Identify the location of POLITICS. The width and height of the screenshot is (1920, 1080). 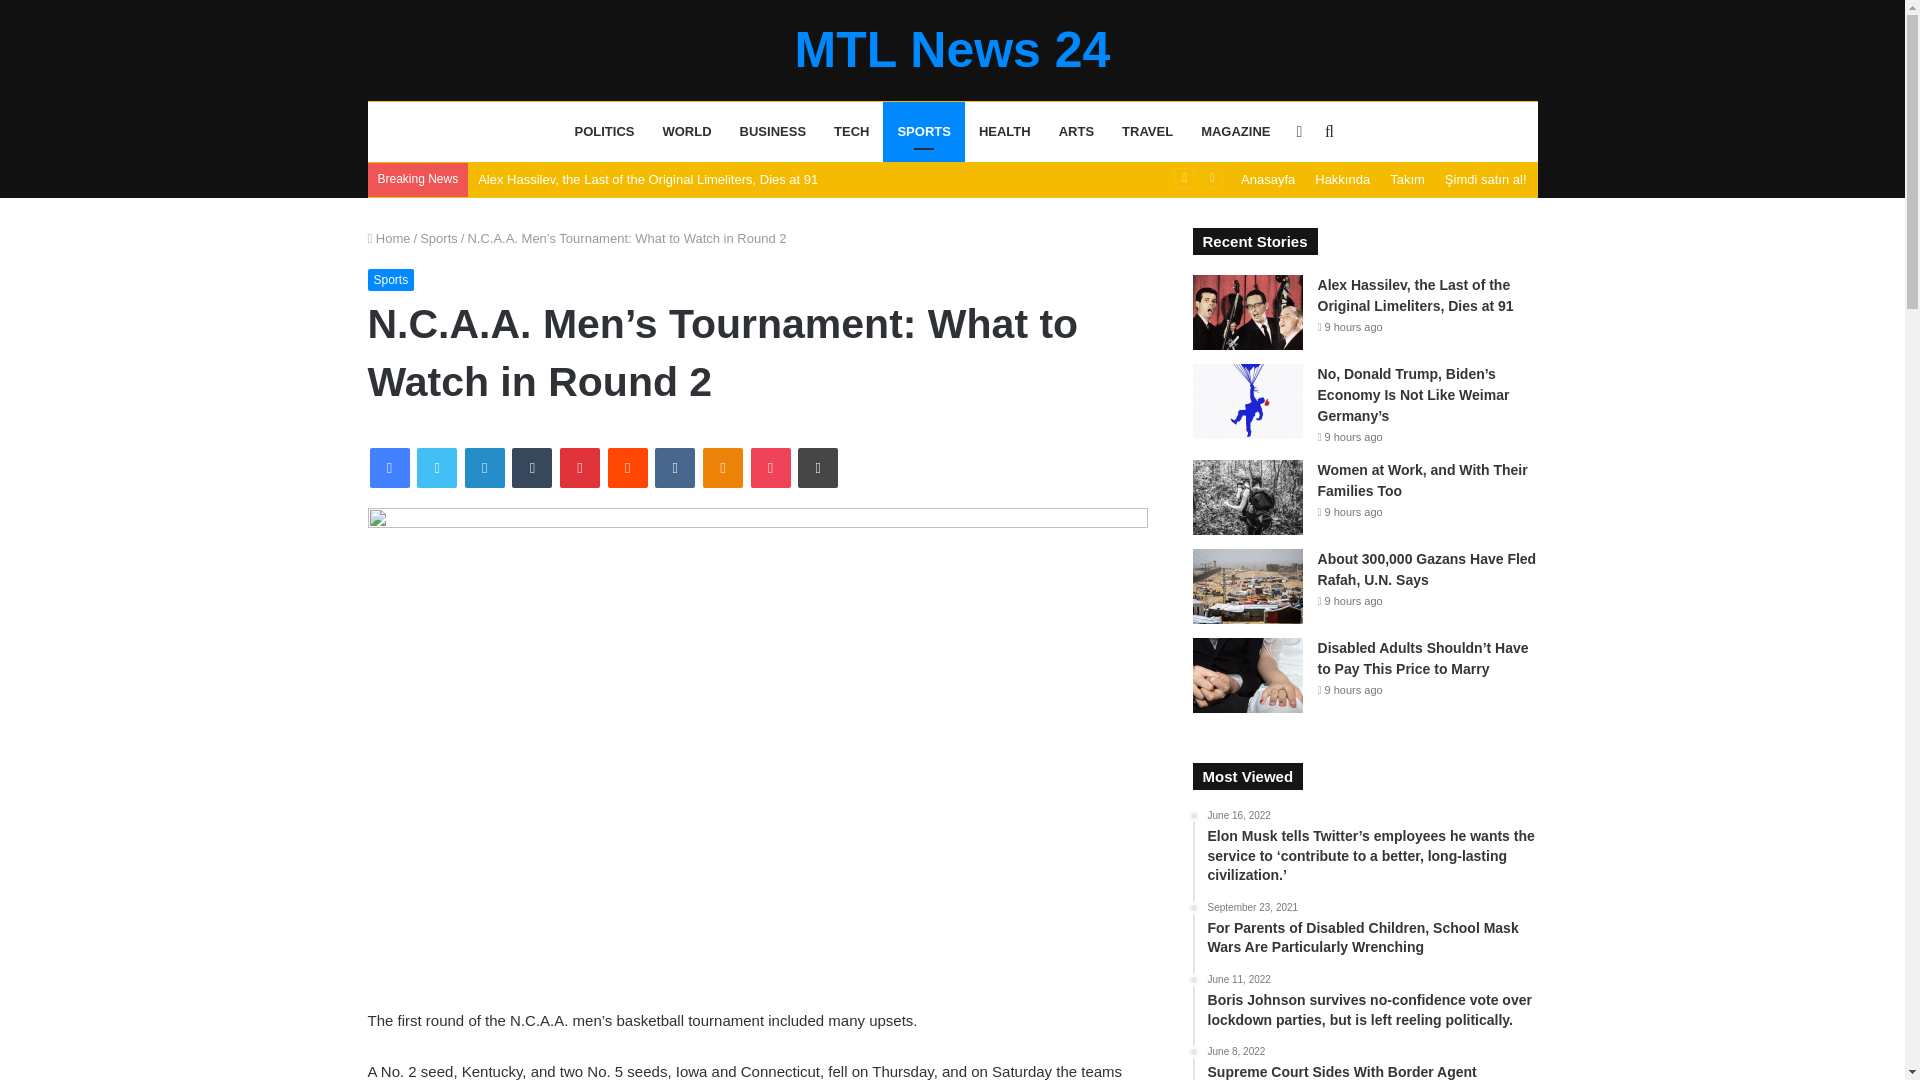
(604, 132).